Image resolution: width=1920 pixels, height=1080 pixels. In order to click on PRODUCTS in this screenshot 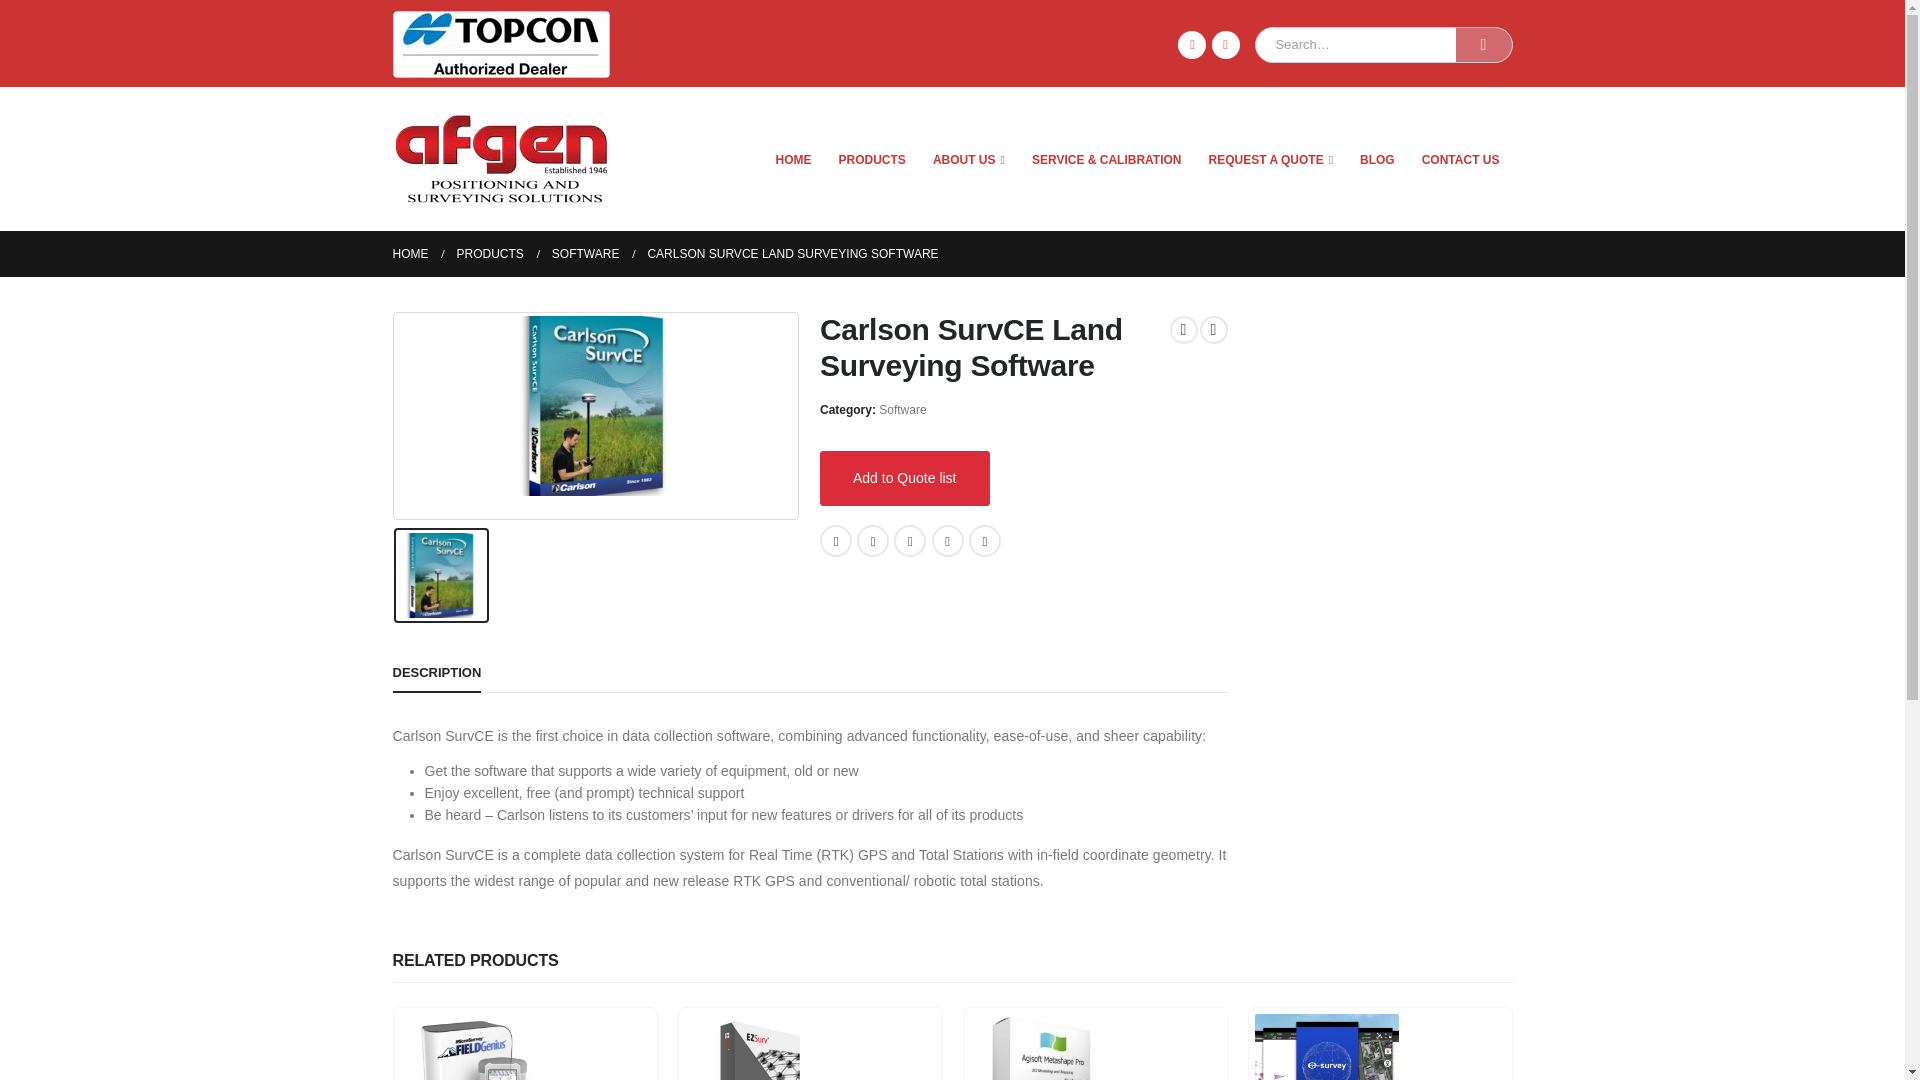, I will do `click(872, 159)`.